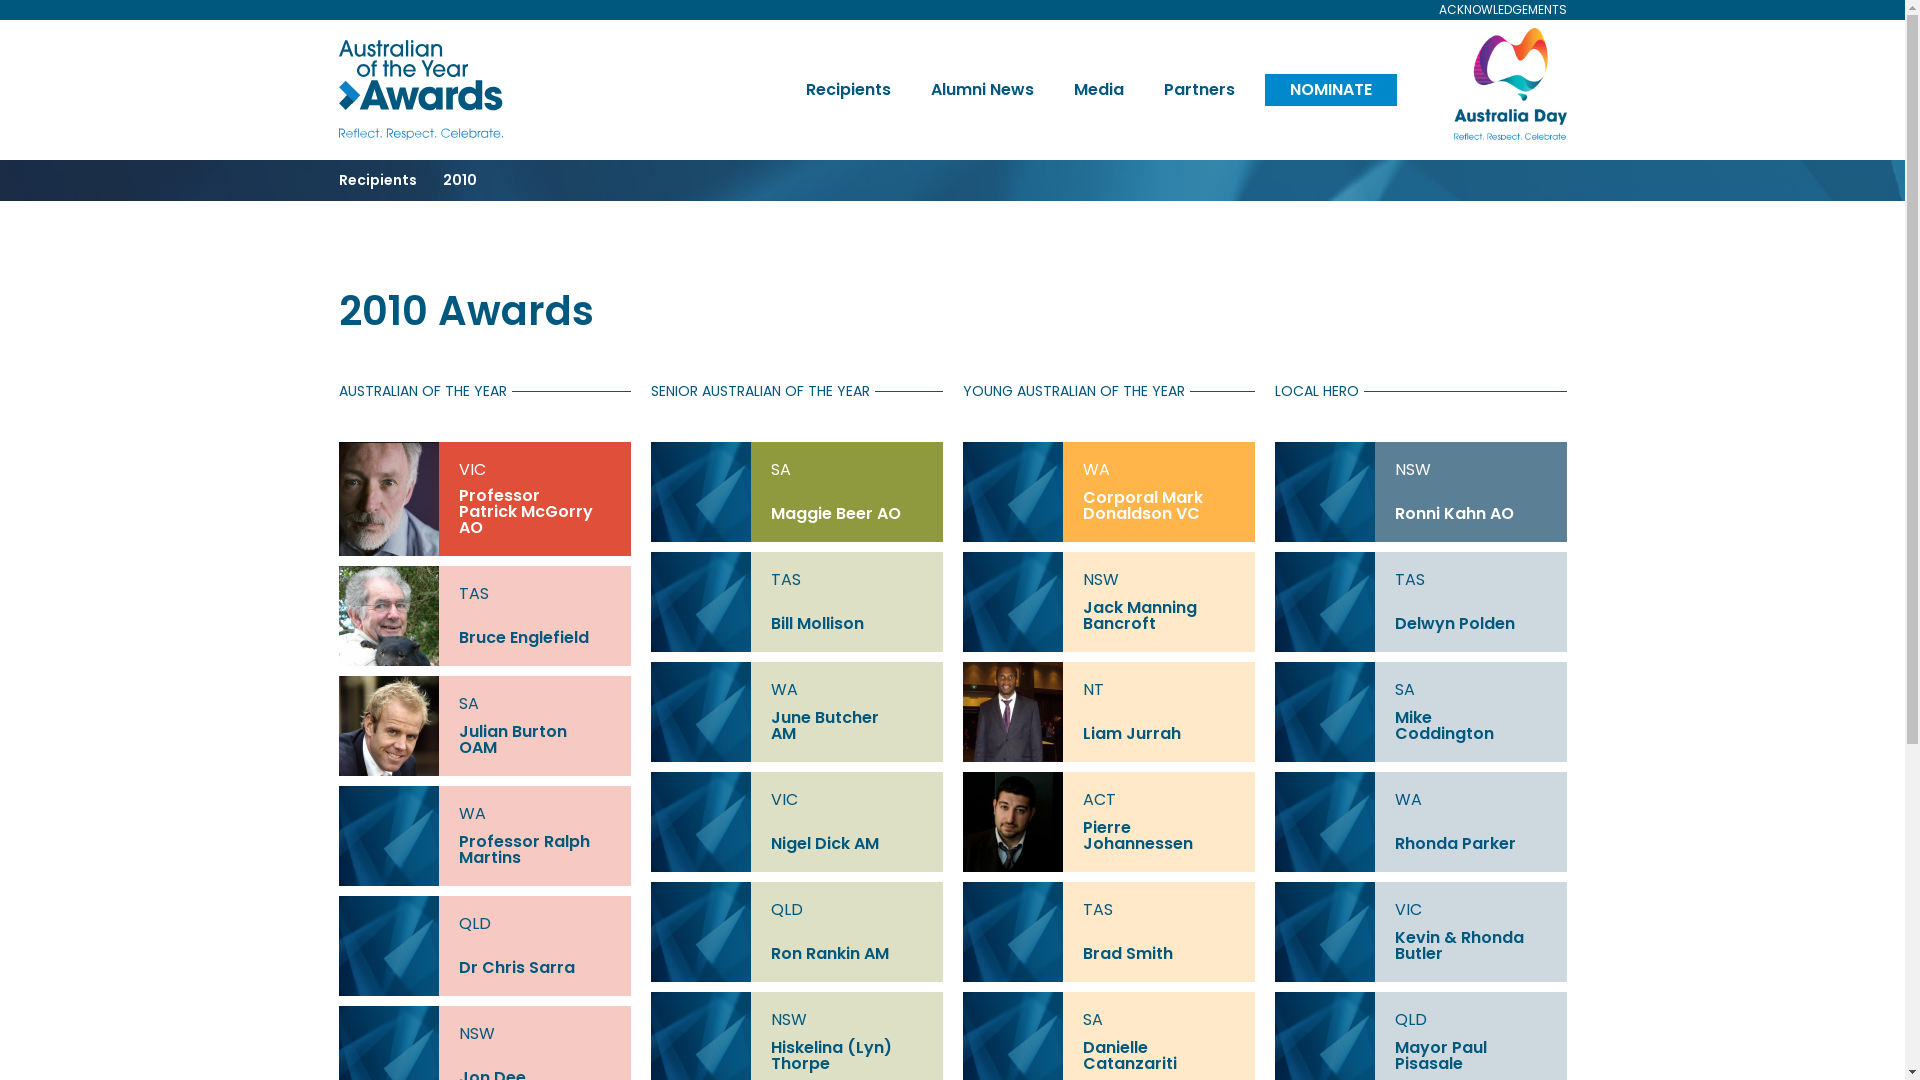  What do you see at coordinates (982, 90) in the screenshot?
I see `Alumni News` at bounding box center [982, 90].